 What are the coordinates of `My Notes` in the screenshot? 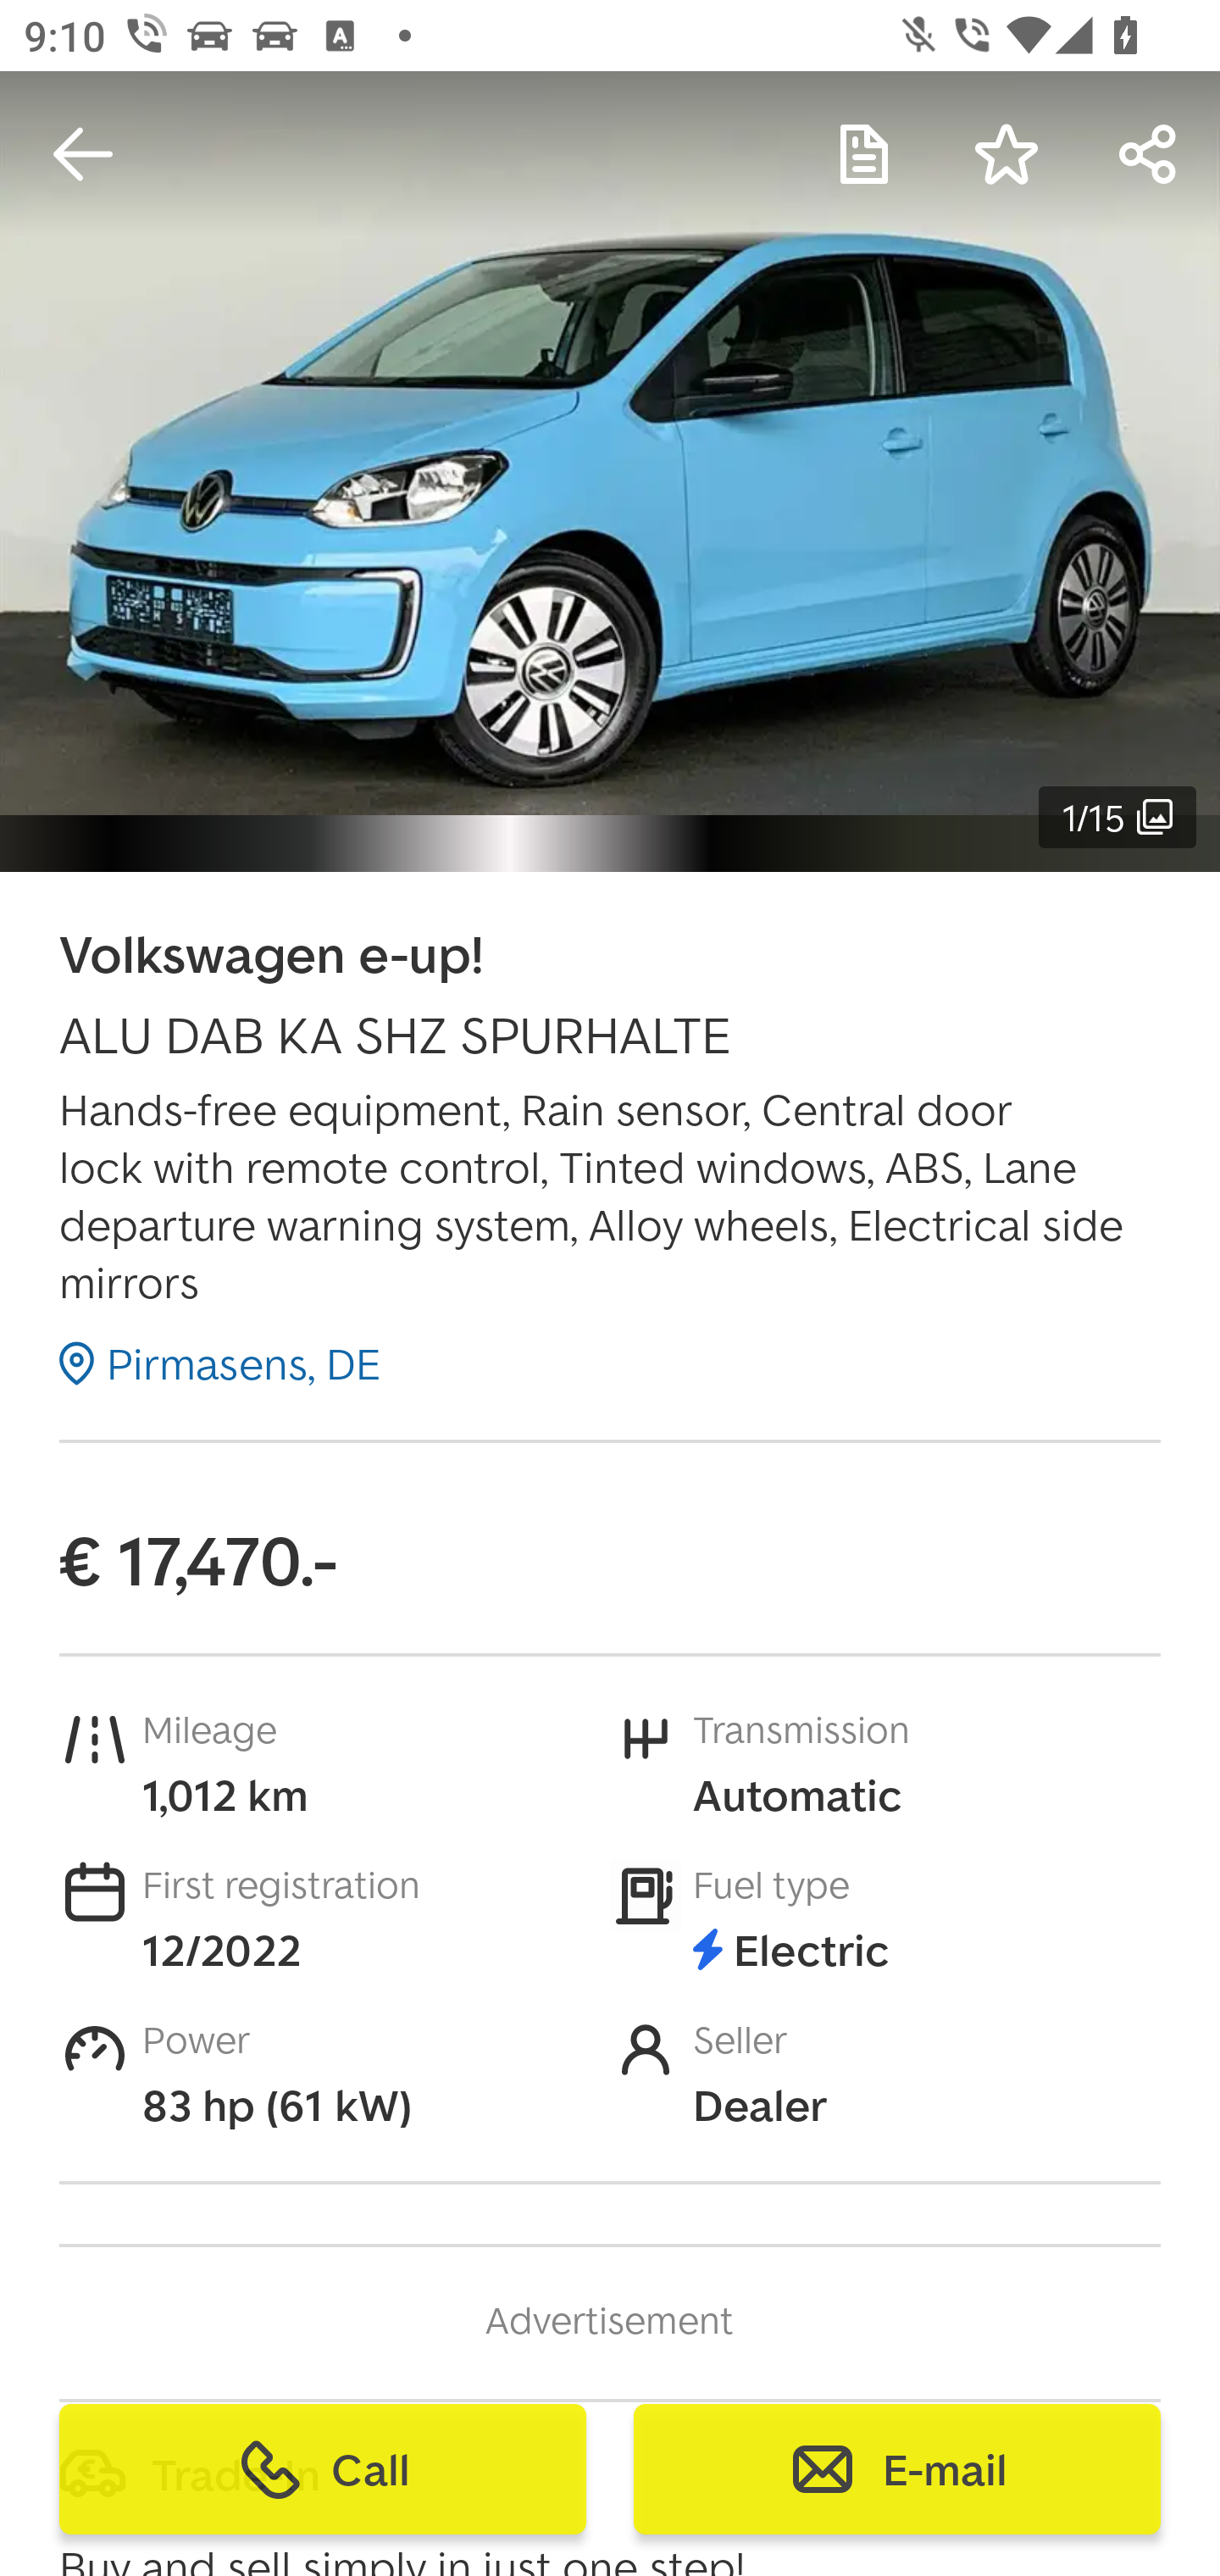 It's located at (864, 154).